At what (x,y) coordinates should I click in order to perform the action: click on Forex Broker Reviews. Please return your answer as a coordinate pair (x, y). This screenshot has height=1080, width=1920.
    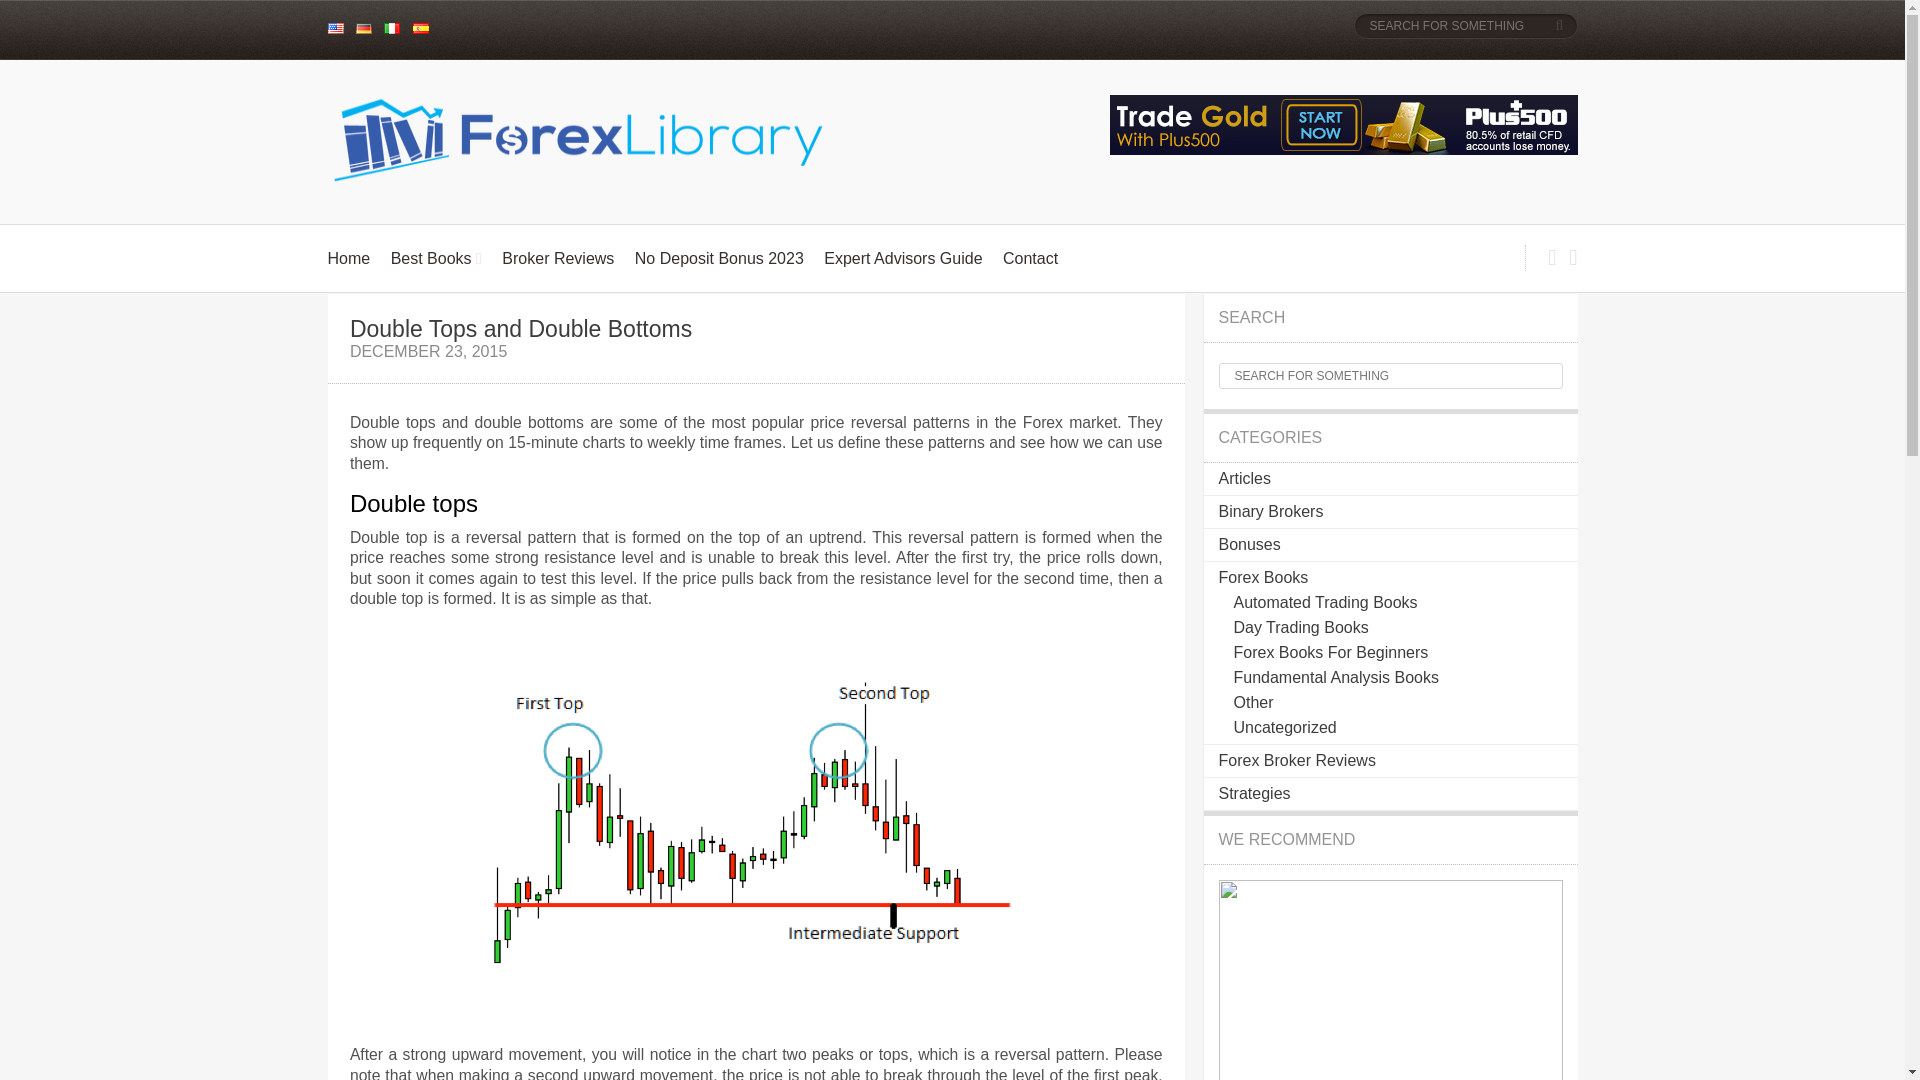
    Looking at the image, I should click on (1296, 760).